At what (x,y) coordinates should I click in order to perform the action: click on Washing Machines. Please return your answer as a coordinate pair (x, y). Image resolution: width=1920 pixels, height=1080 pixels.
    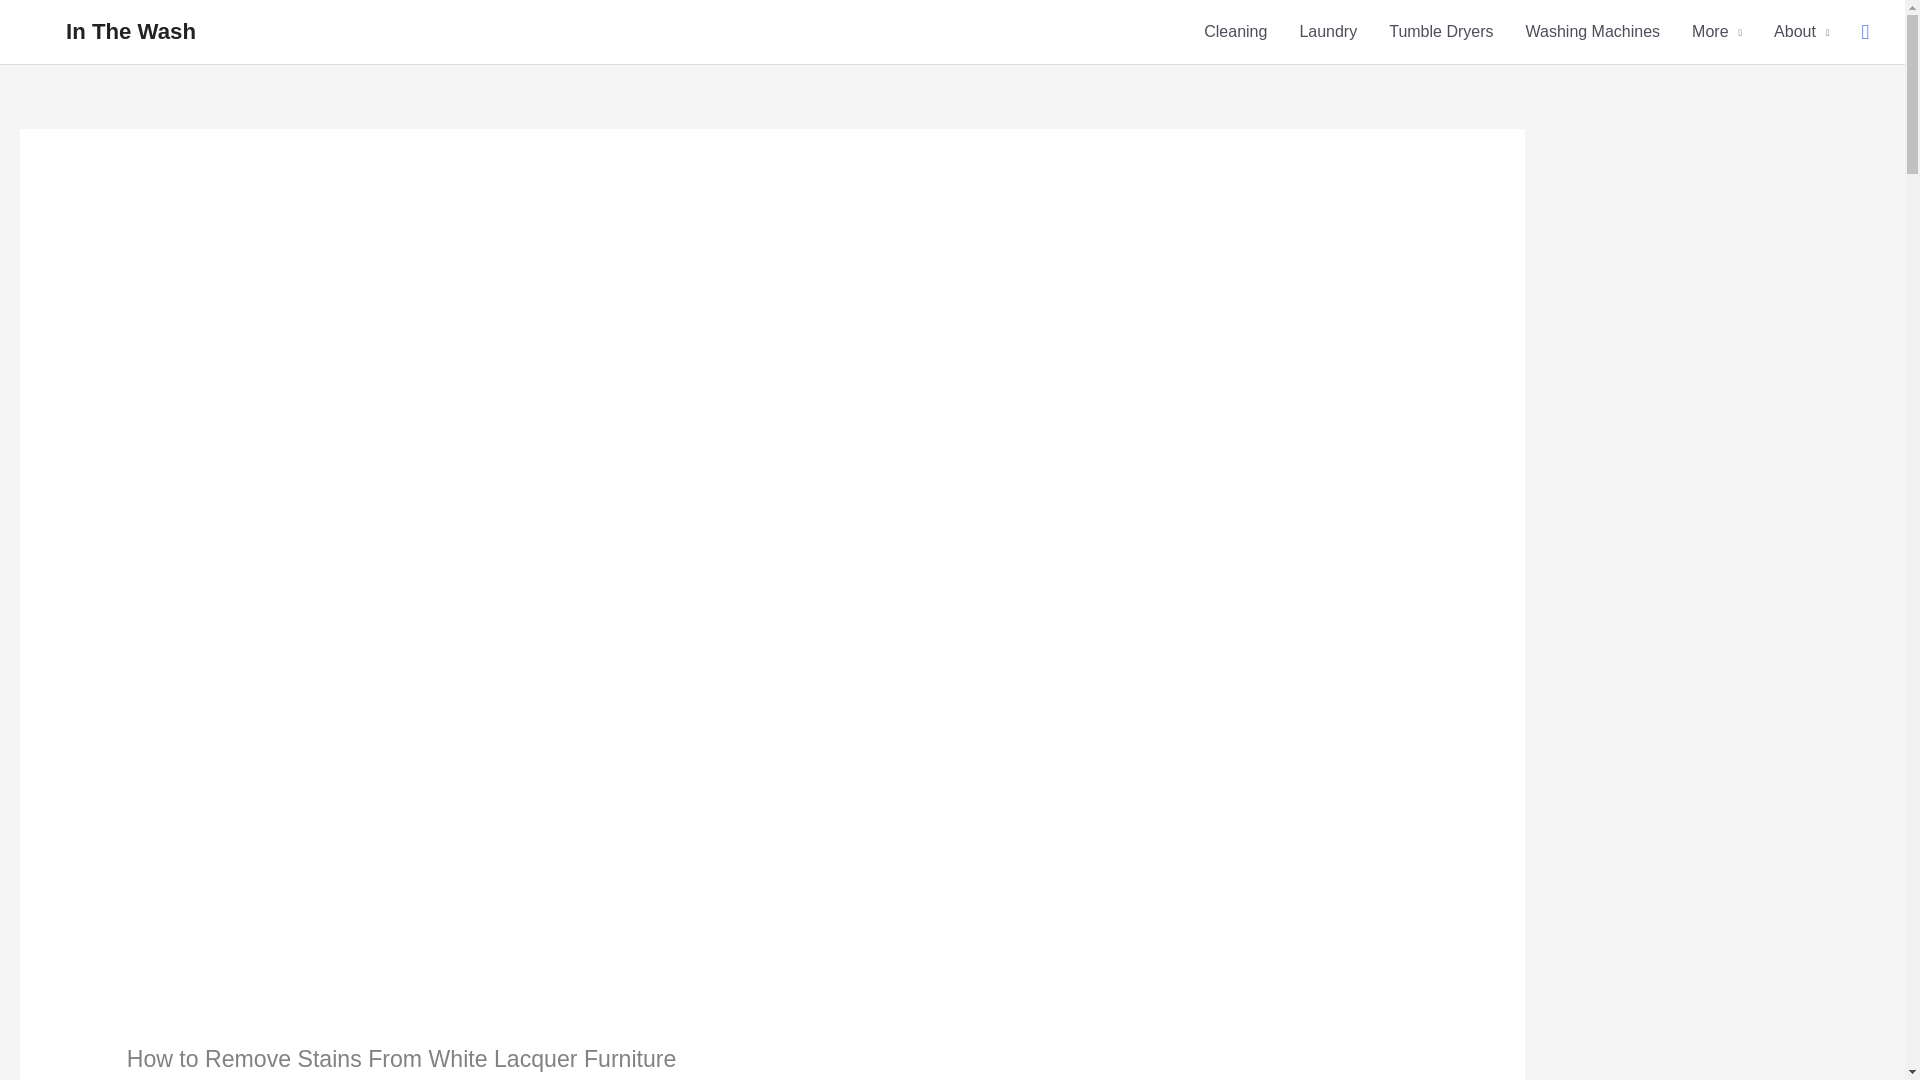
    Looking at the image, I should click on (1592, 32).